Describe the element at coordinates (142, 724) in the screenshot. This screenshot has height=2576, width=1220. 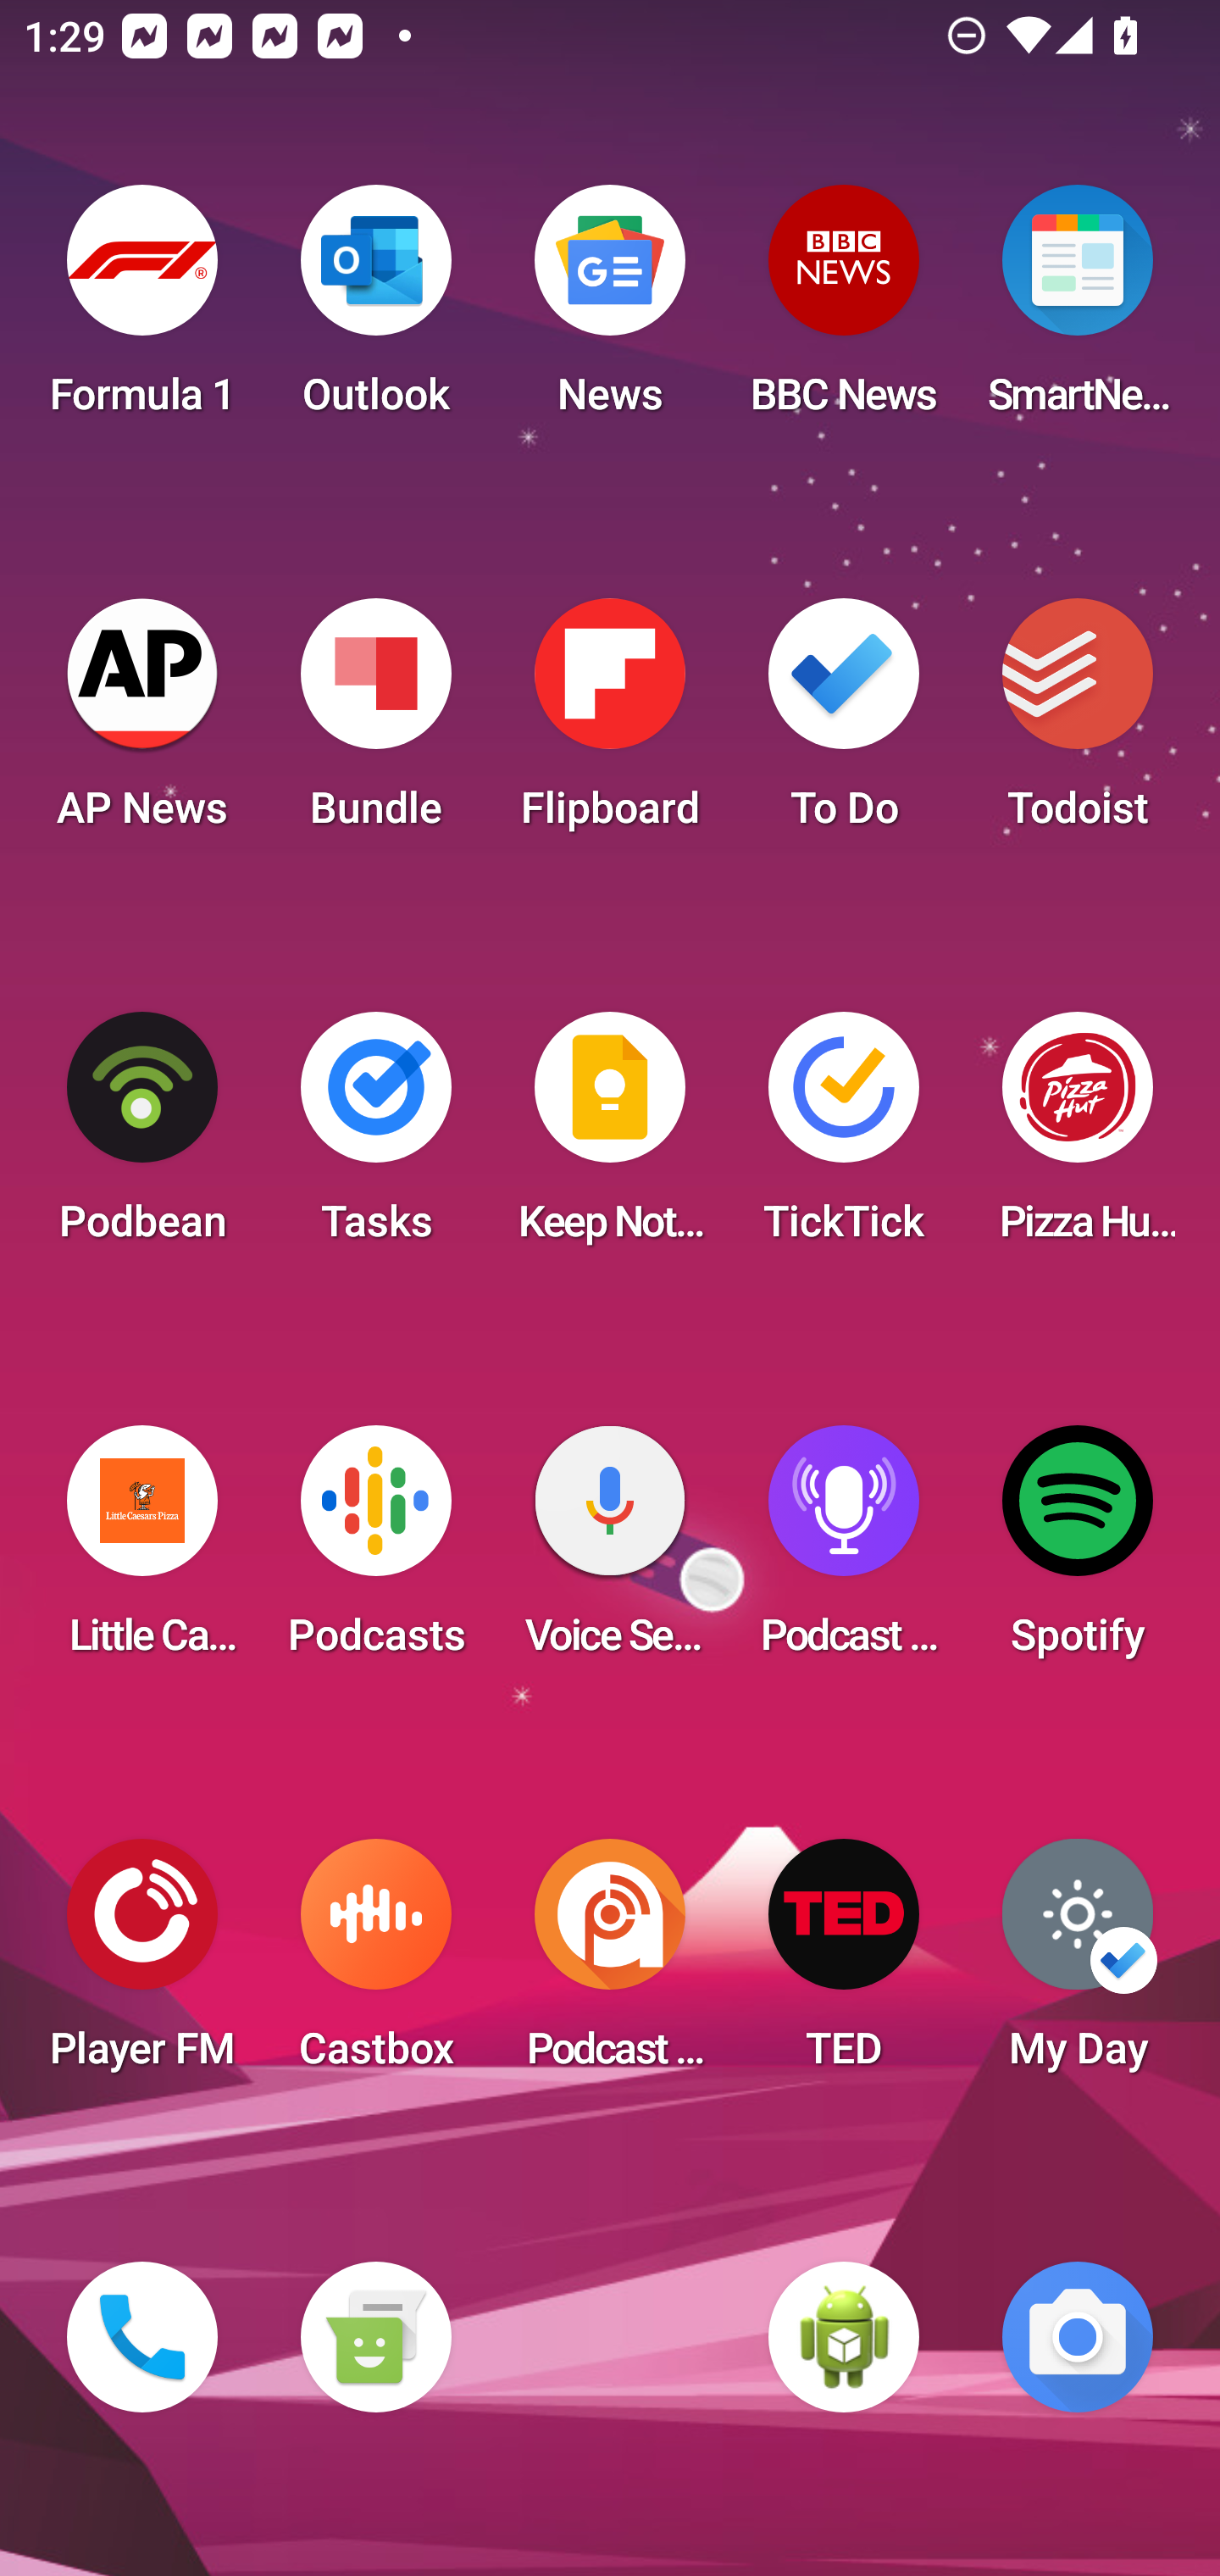
I see `AP News` at that location.